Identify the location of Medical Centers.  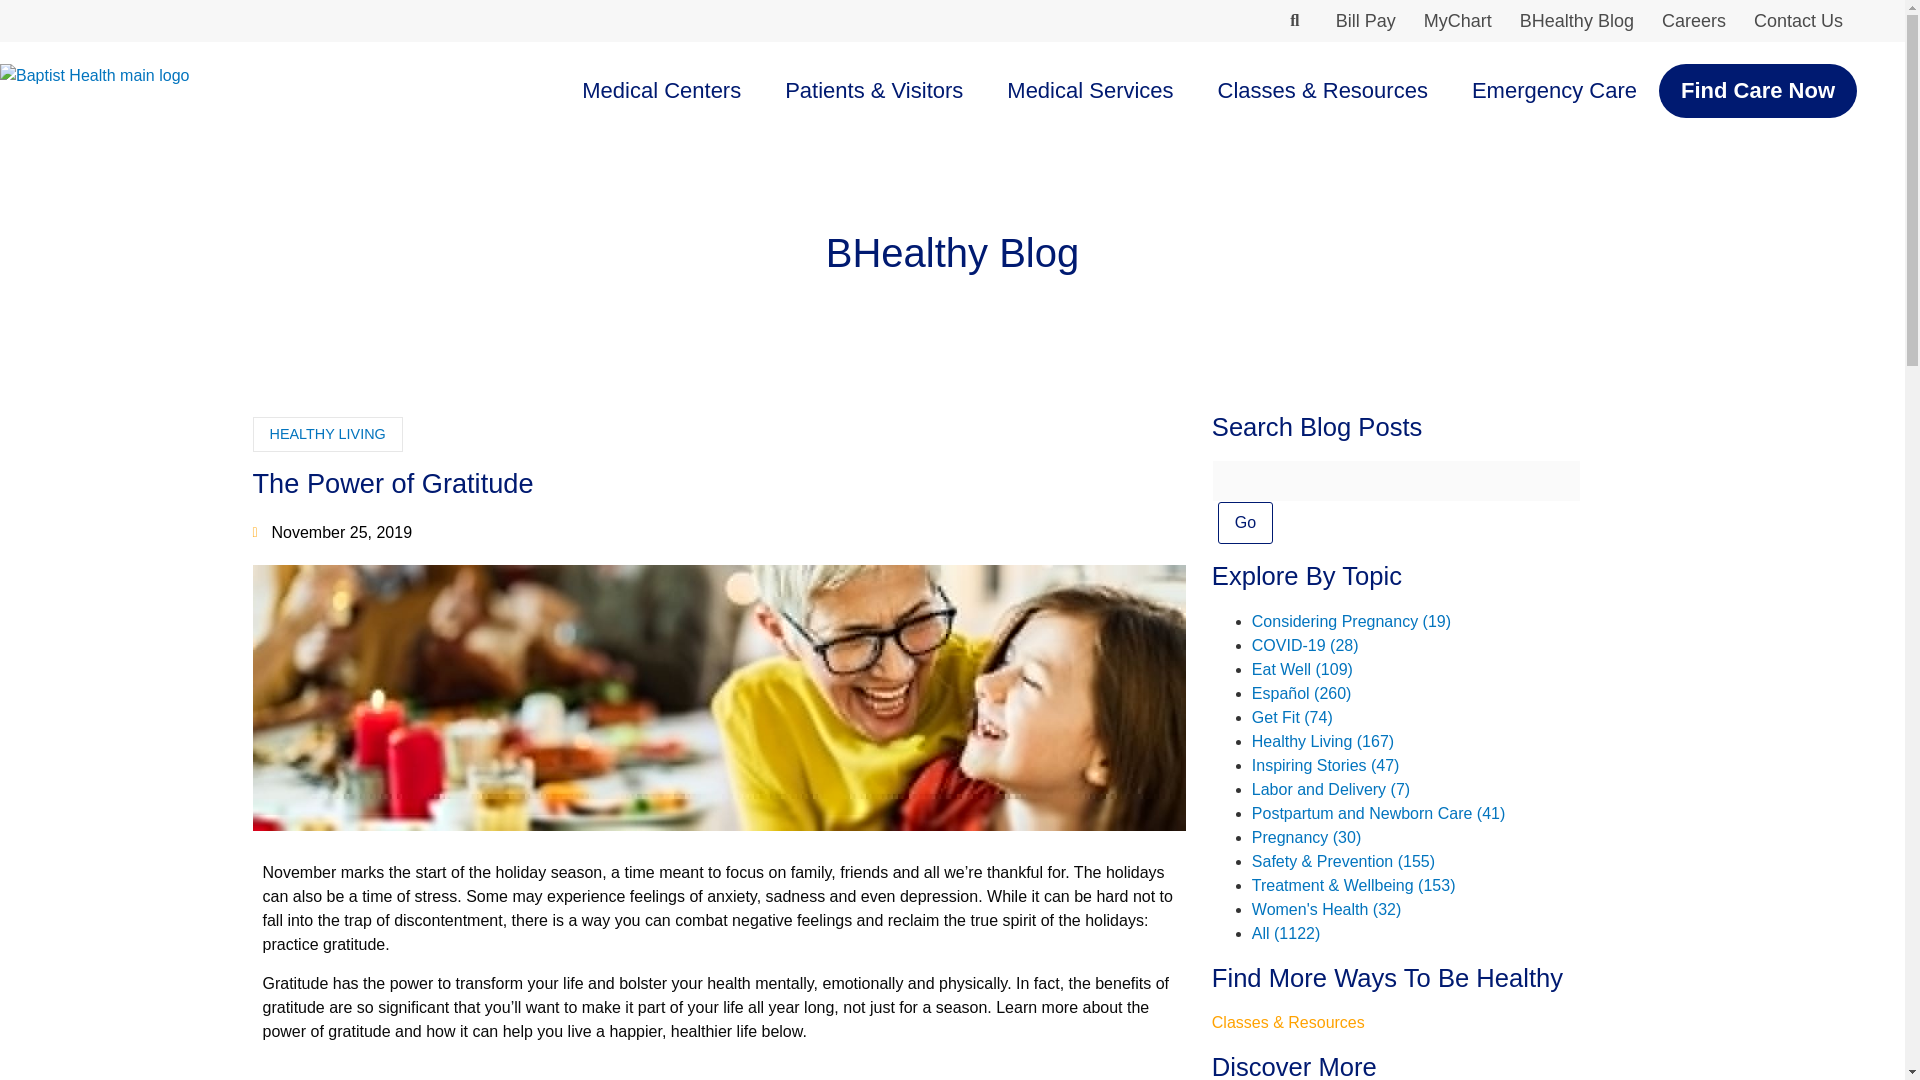
(661, 90).